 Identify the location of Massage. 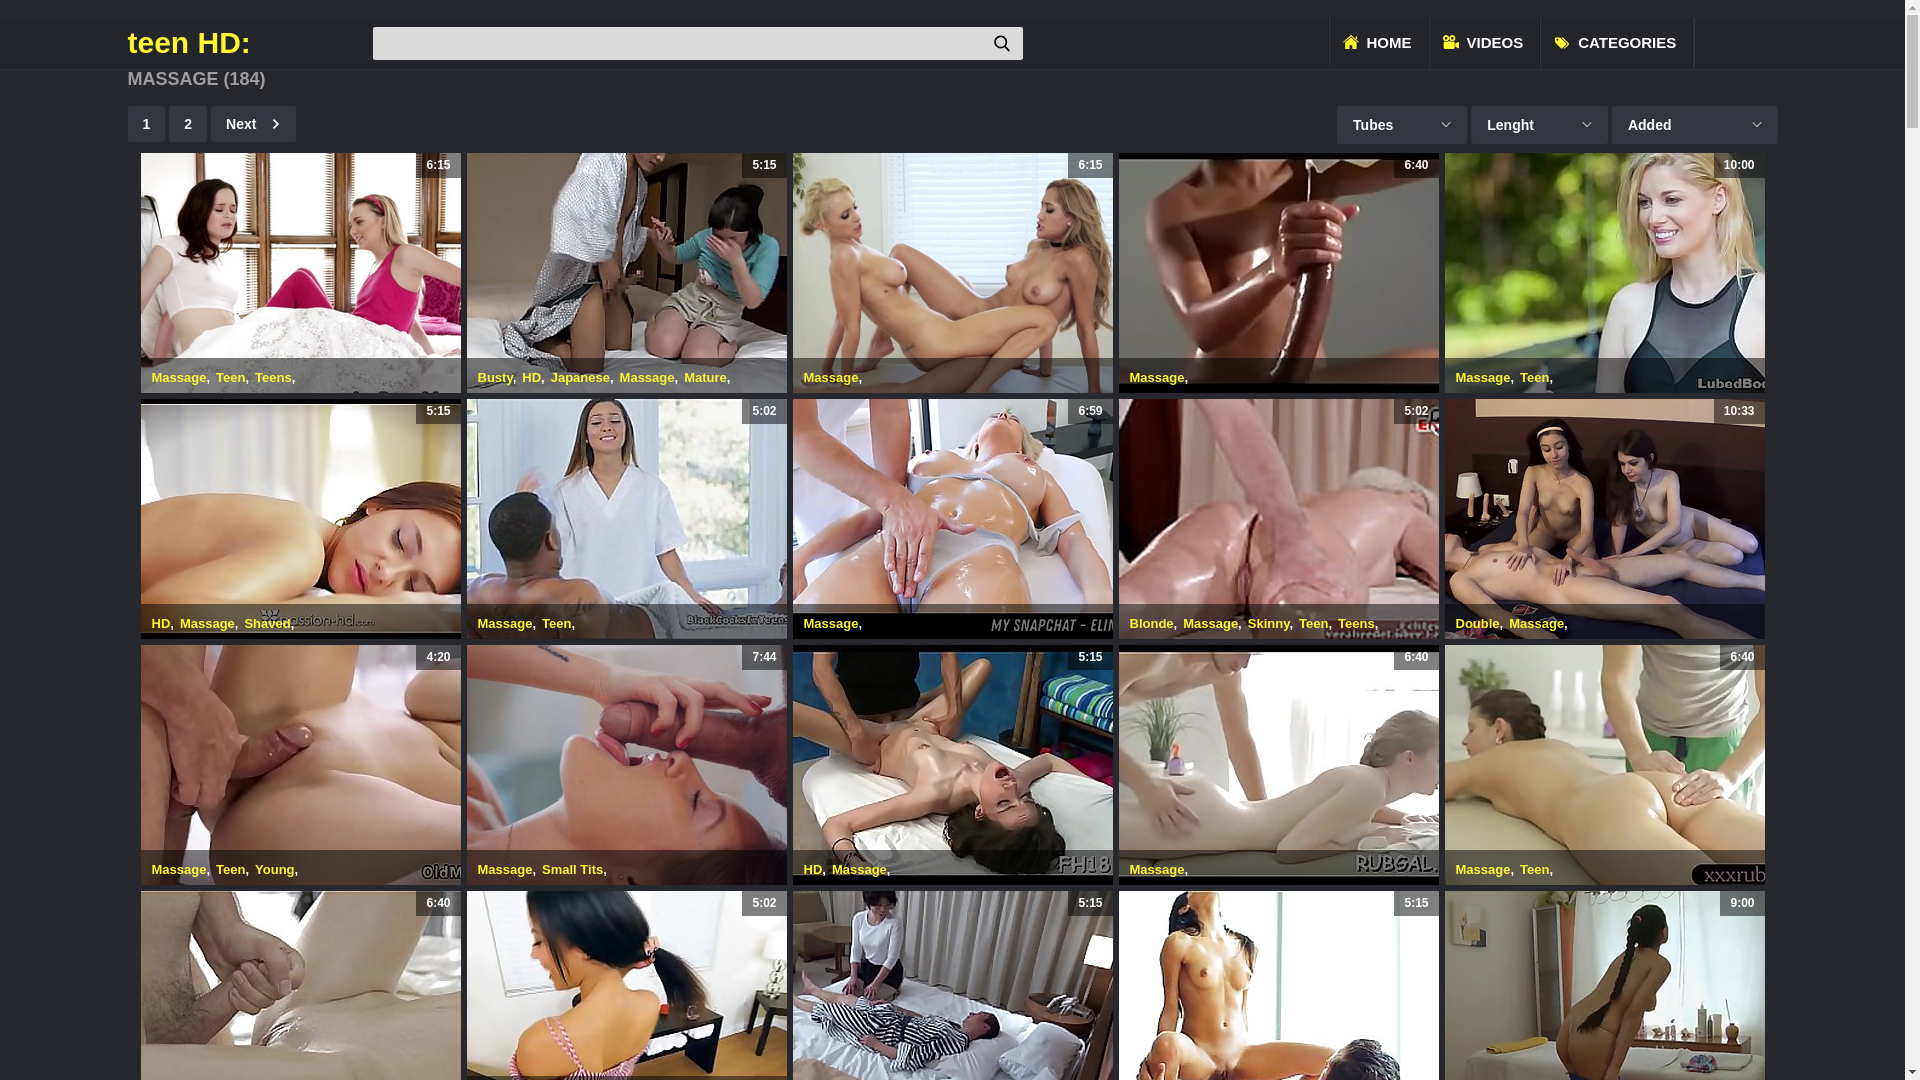
(1210, 624).